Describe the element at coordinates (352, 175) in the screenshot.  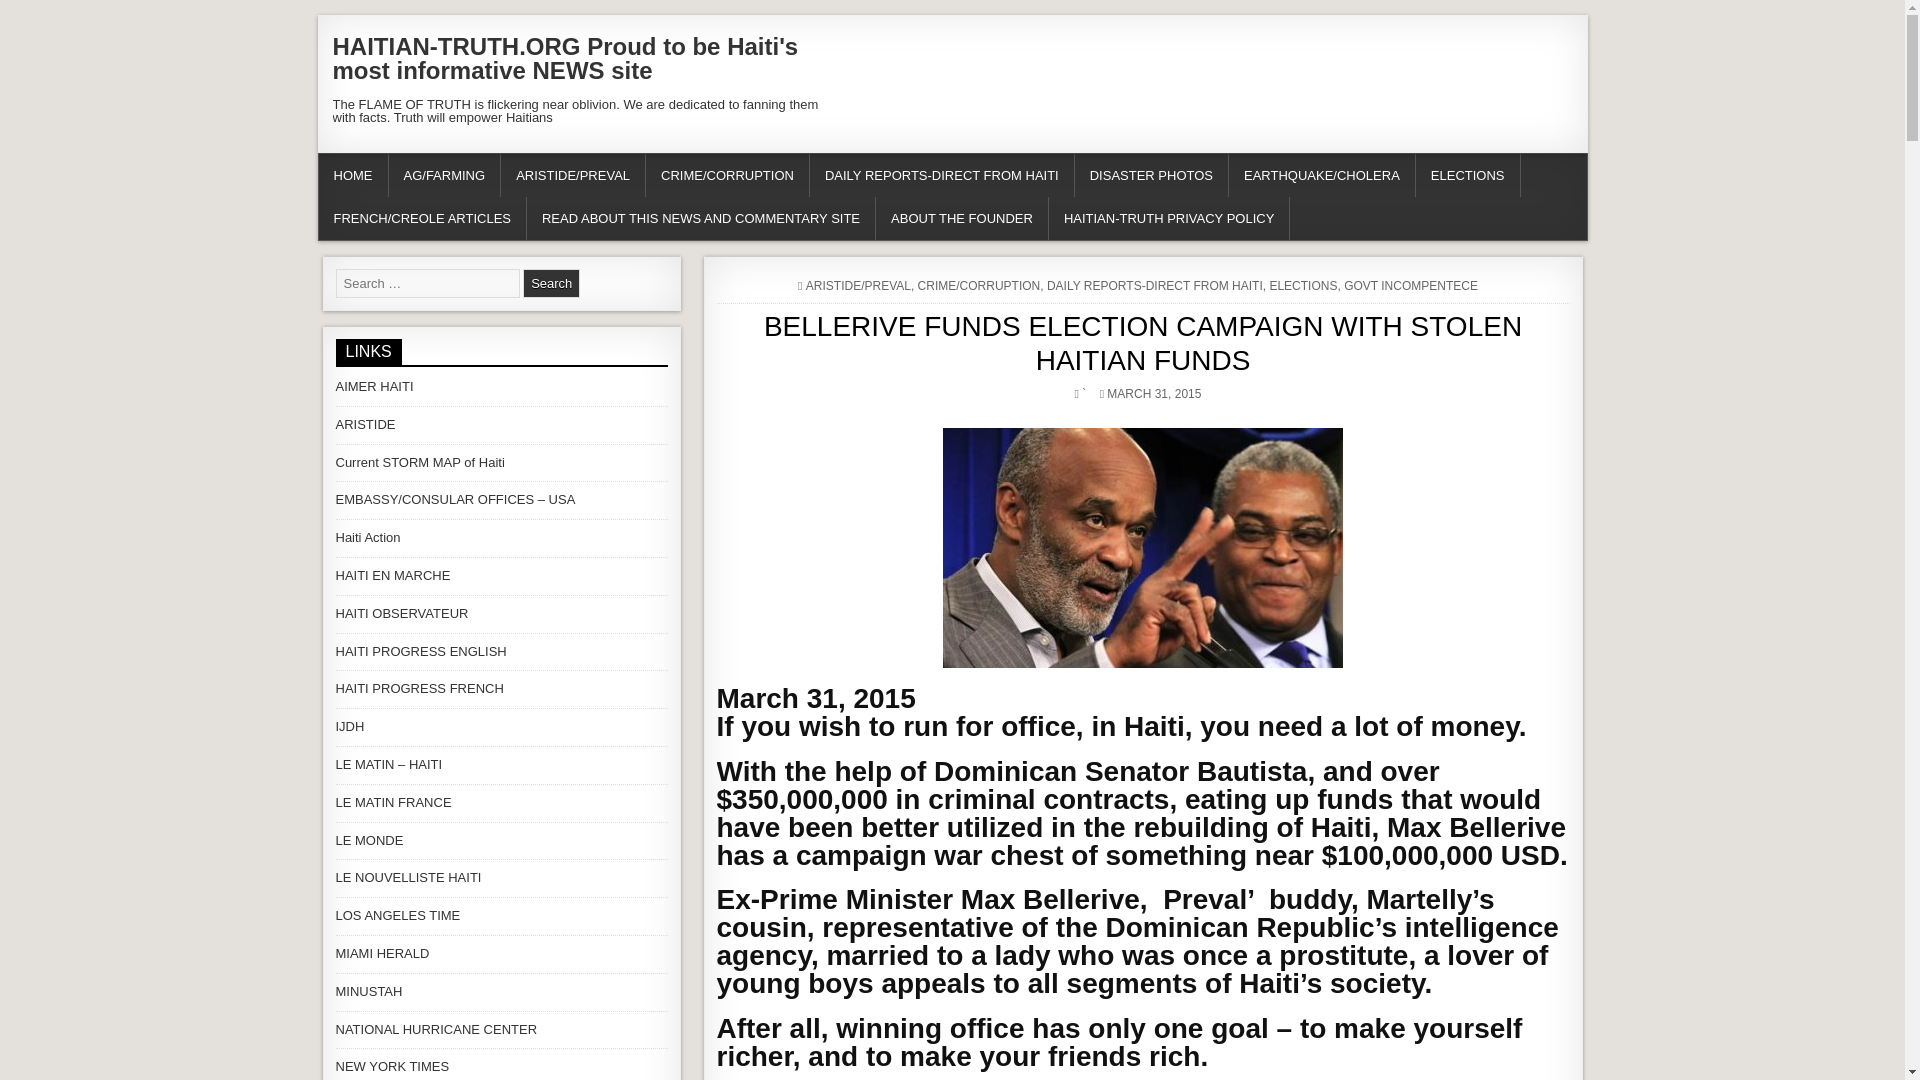
I see `HOME` at that location.